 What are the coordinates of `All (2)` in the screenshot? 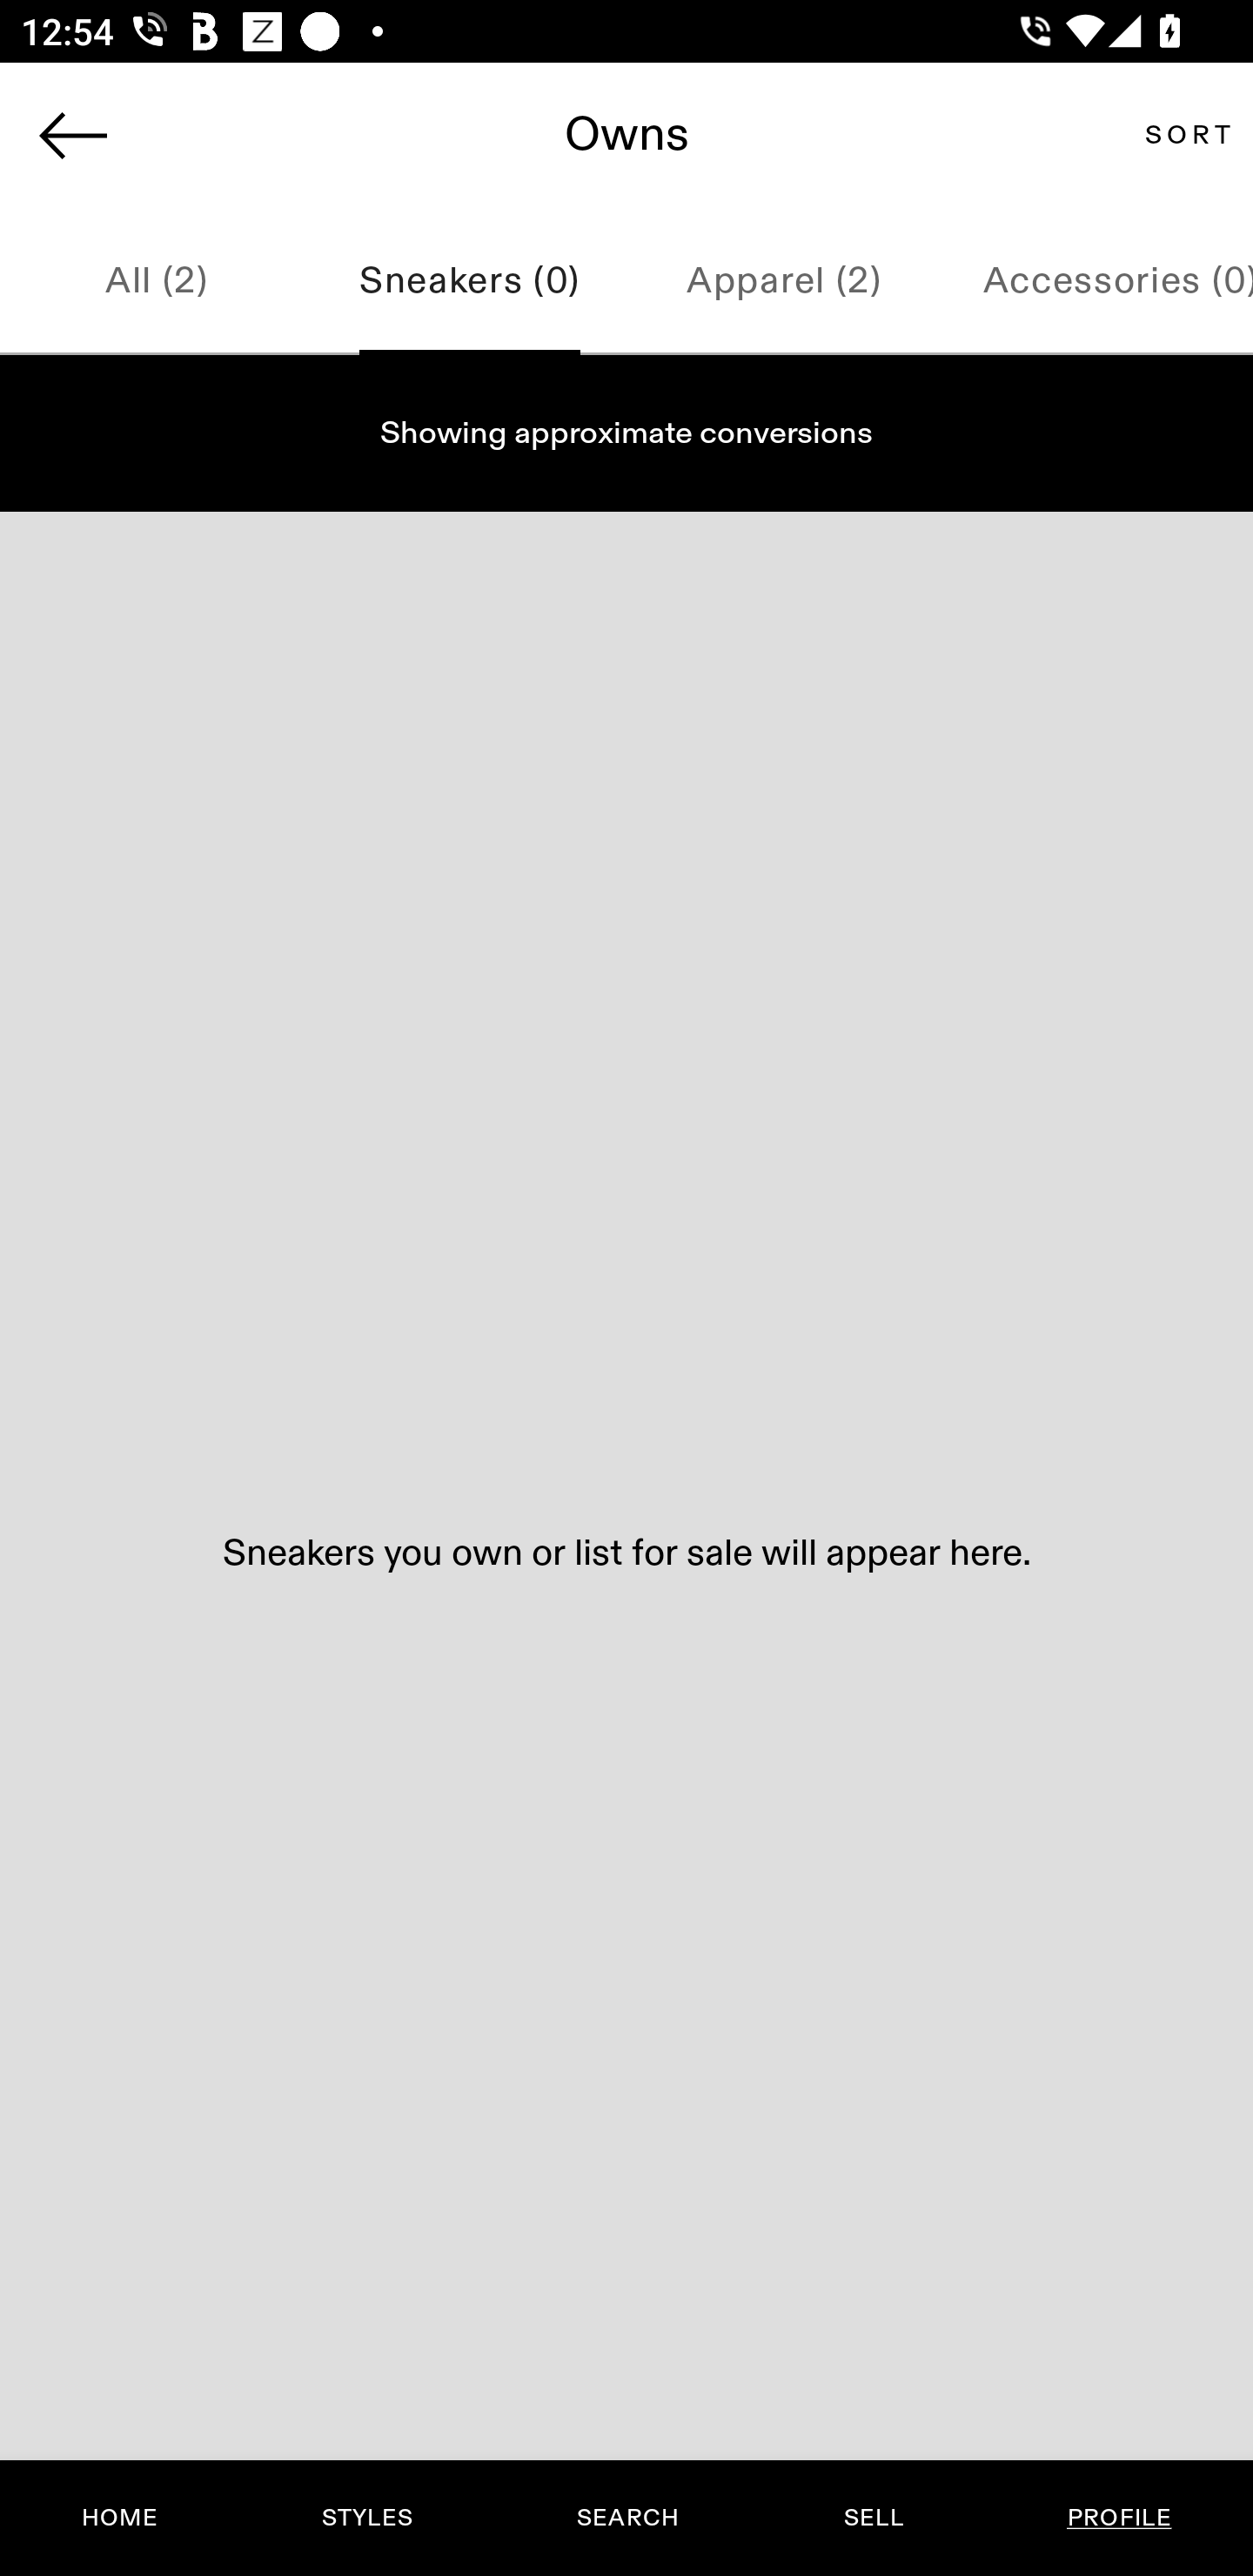 It's located at (157, 282).